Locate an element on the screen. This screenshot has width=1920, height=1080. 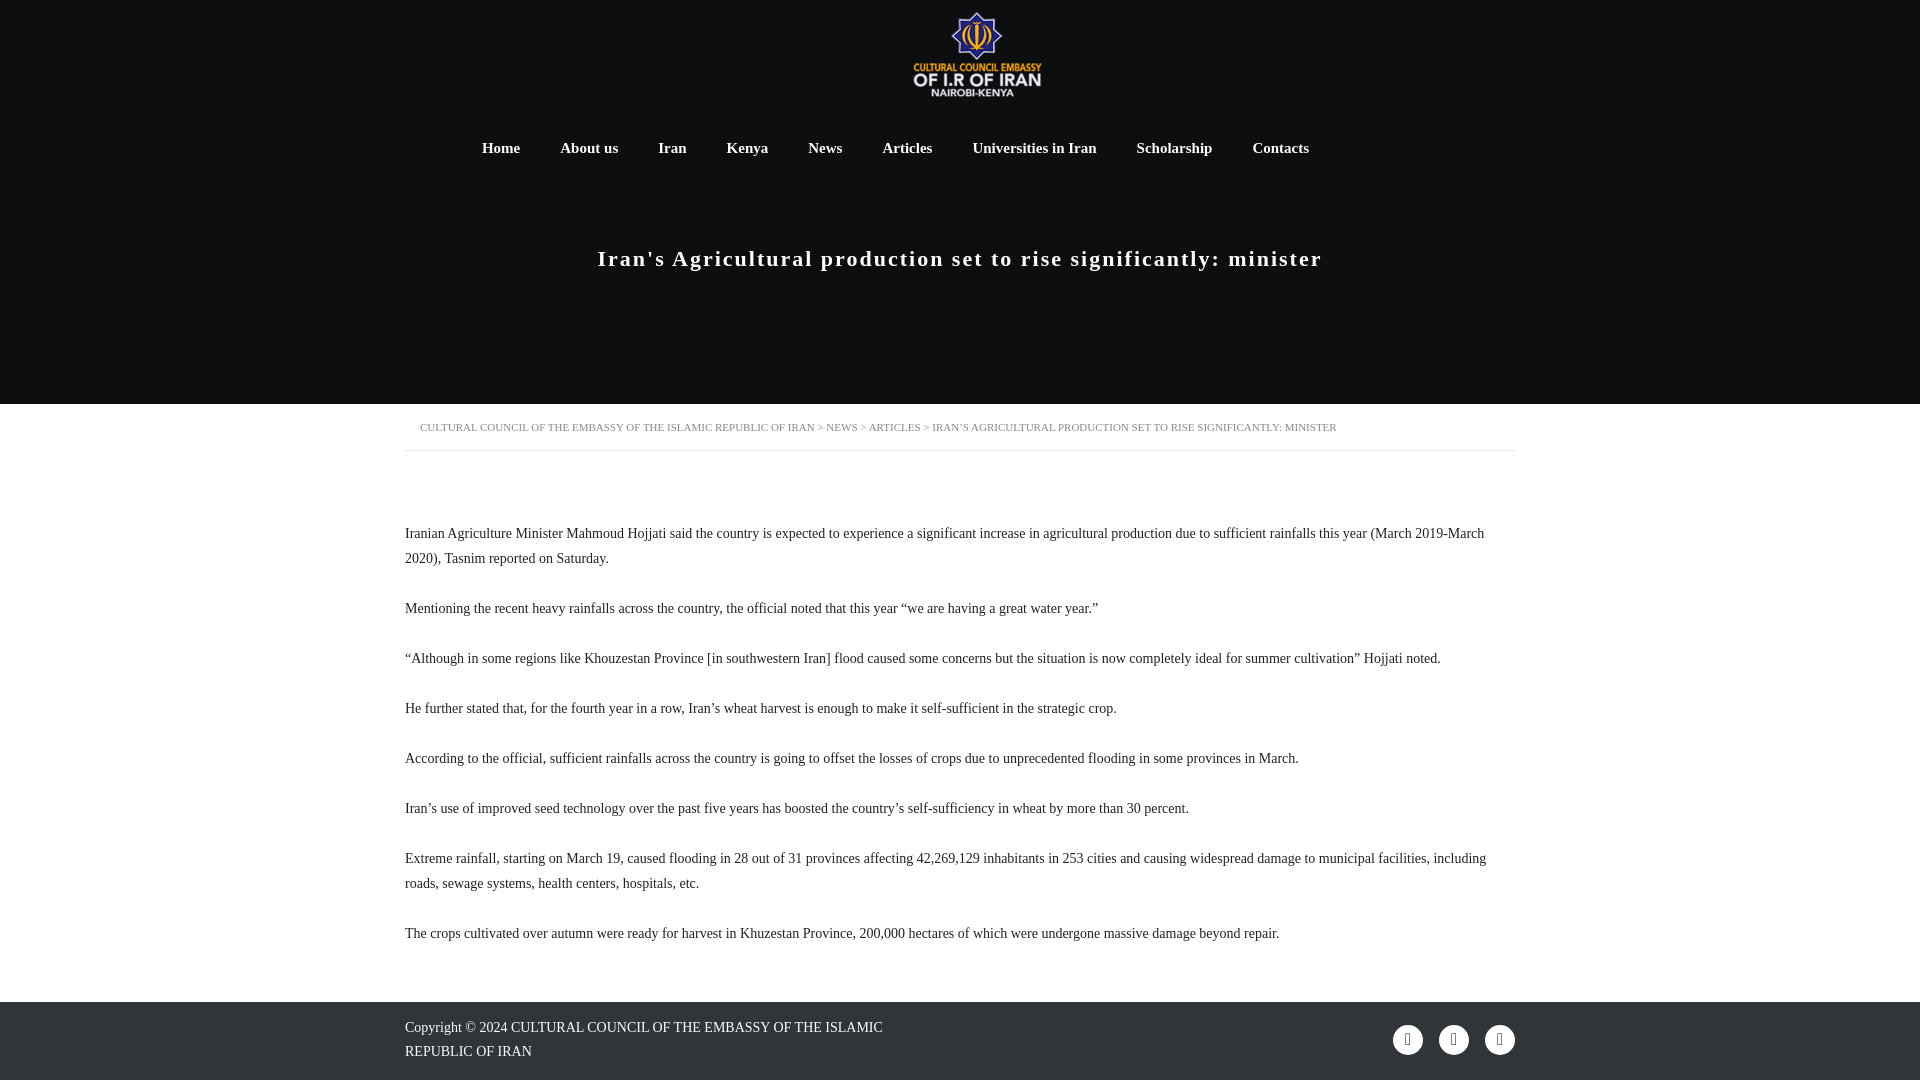
About us is located at coordinates (588, 148).